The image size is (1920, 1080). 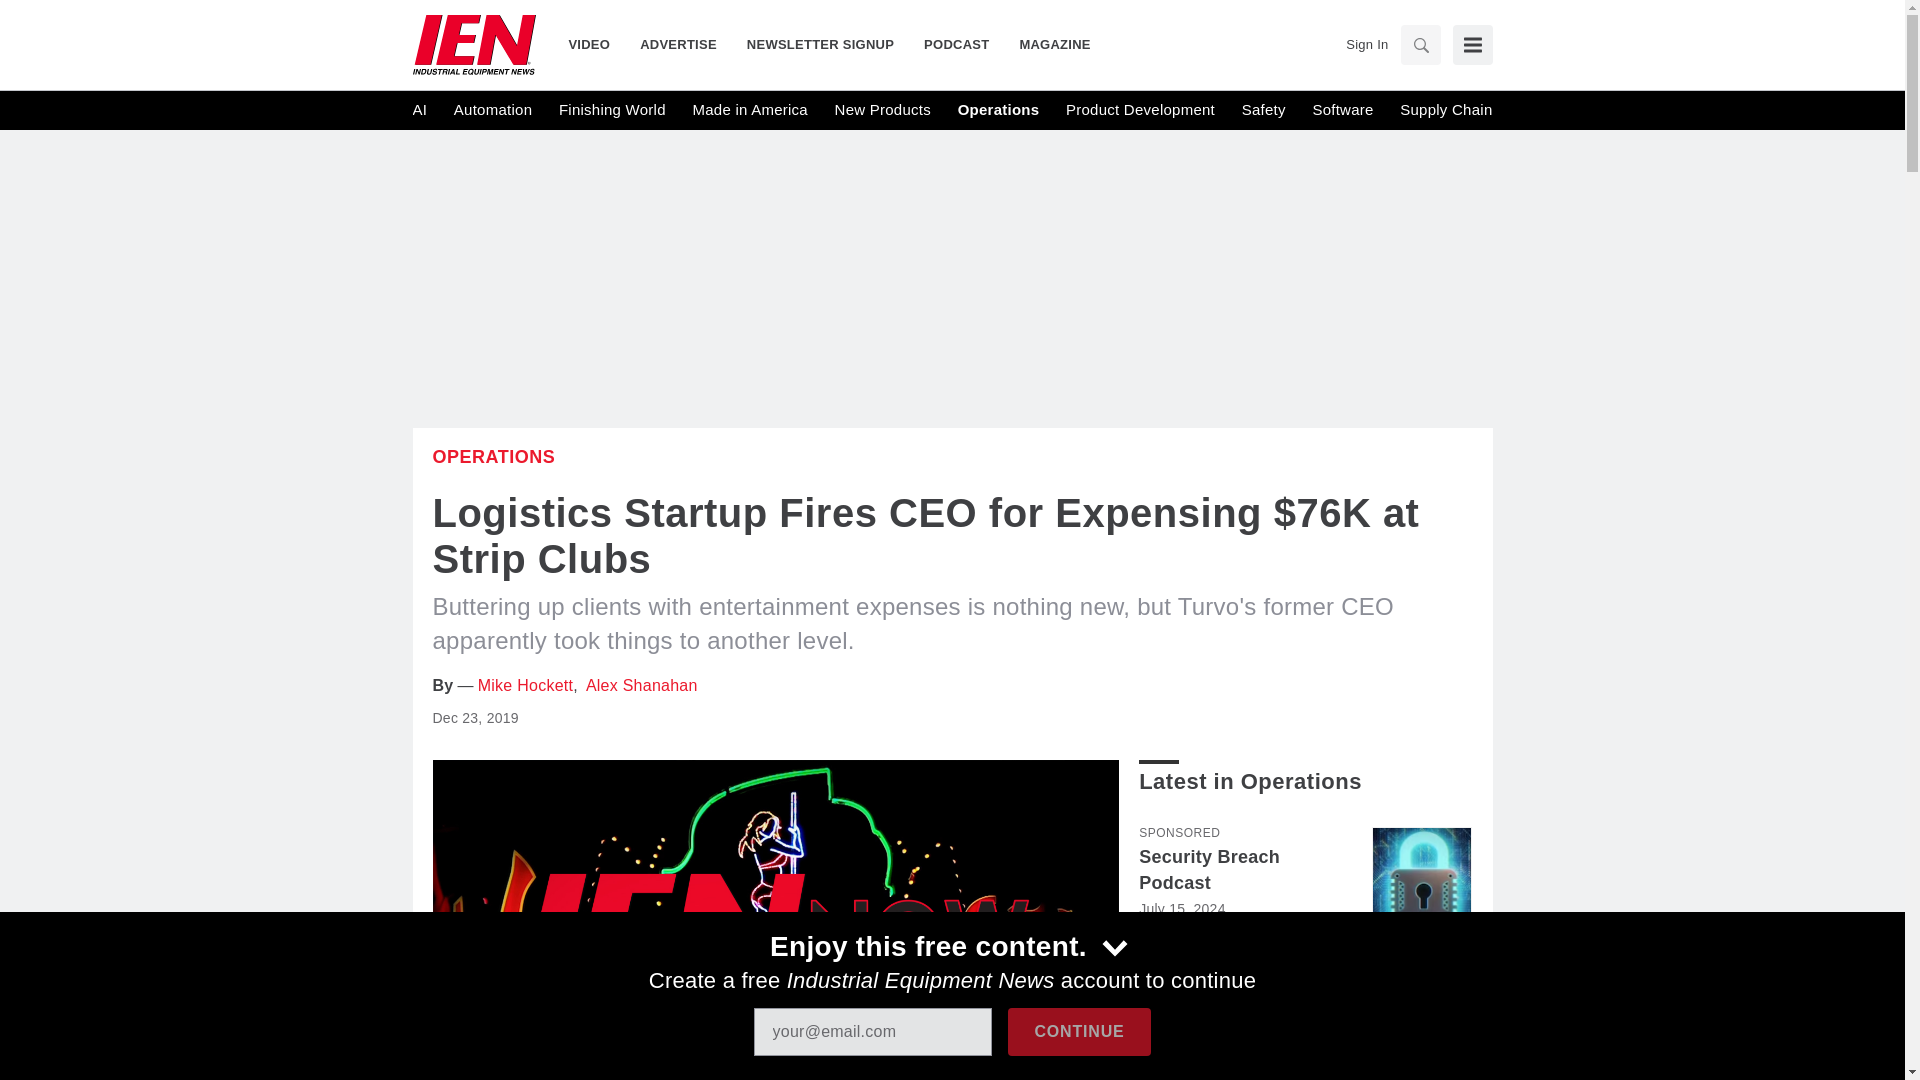 What do you see at coordinates (956, 44) in the screenshot?
I see `PODCAST` at bounding box center [956, 44].